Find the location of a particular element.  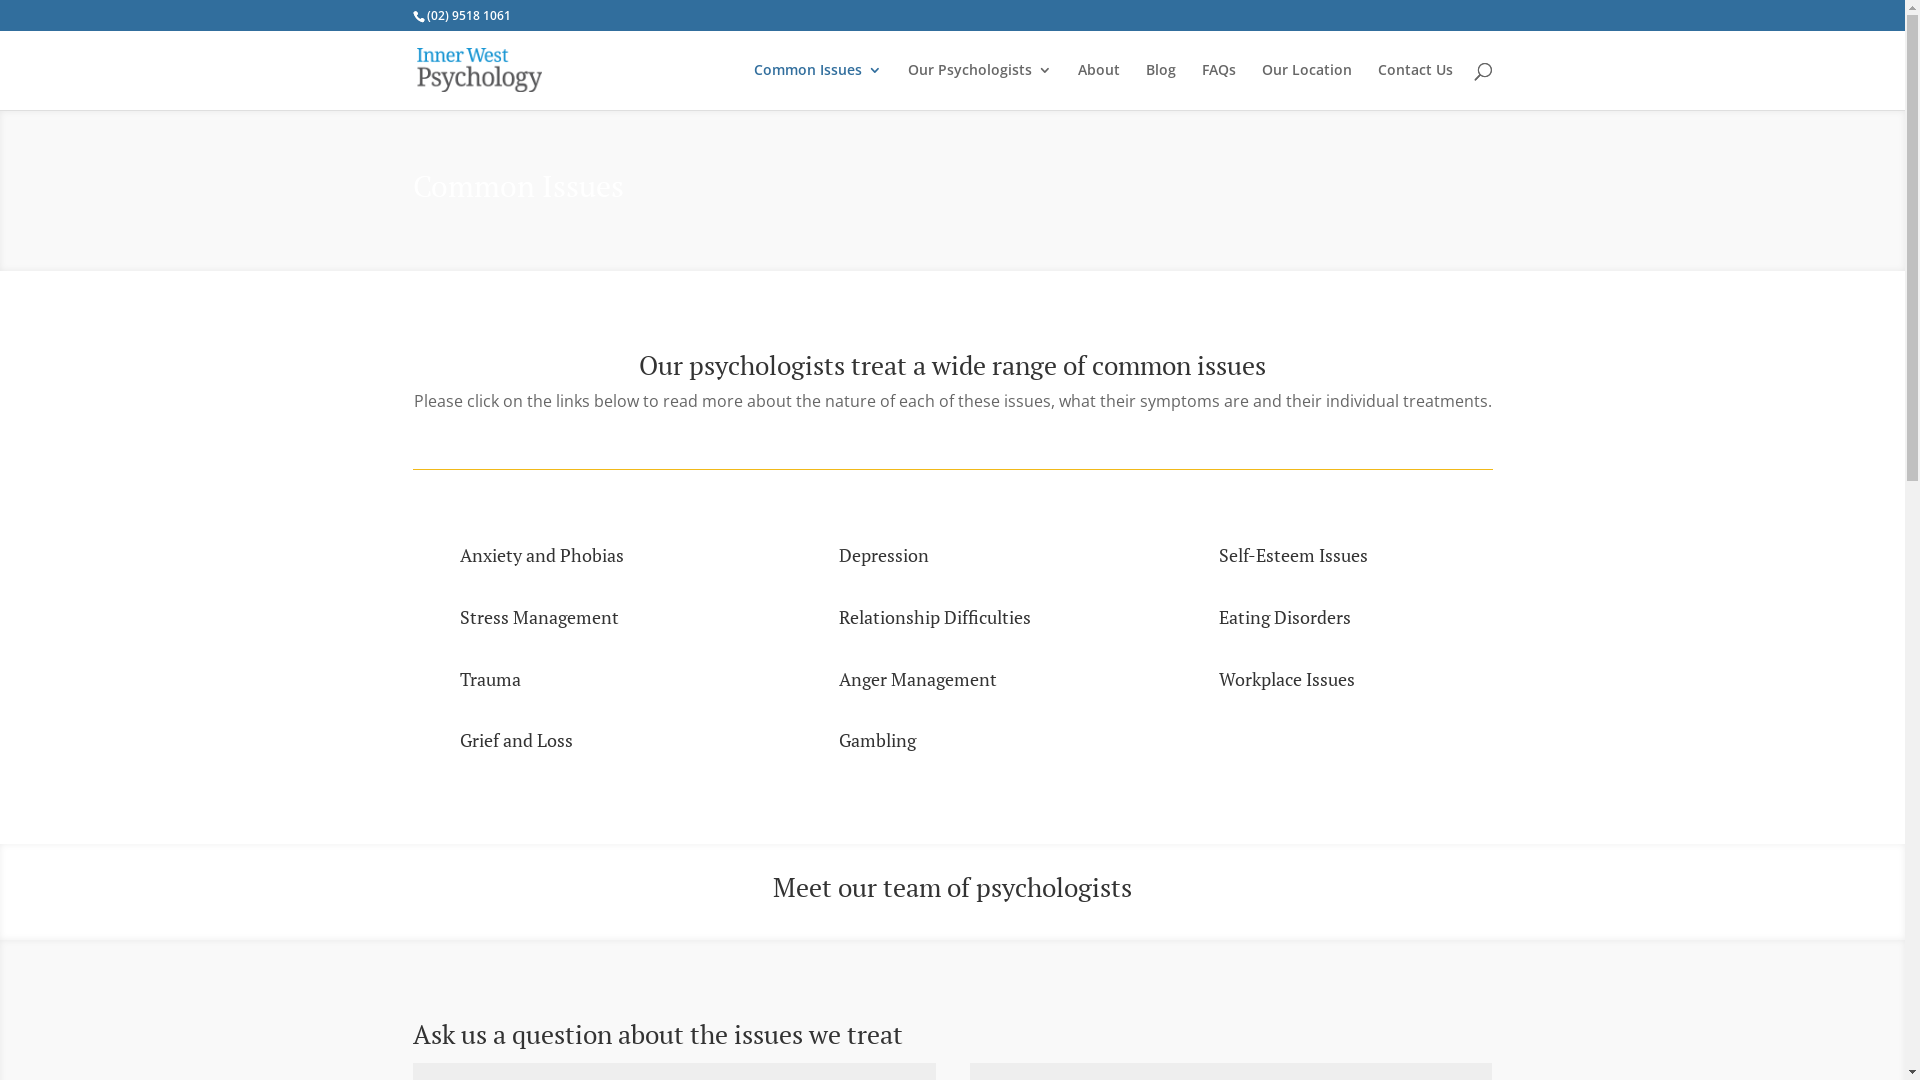

Blog is located at coordinates (1161, 86).